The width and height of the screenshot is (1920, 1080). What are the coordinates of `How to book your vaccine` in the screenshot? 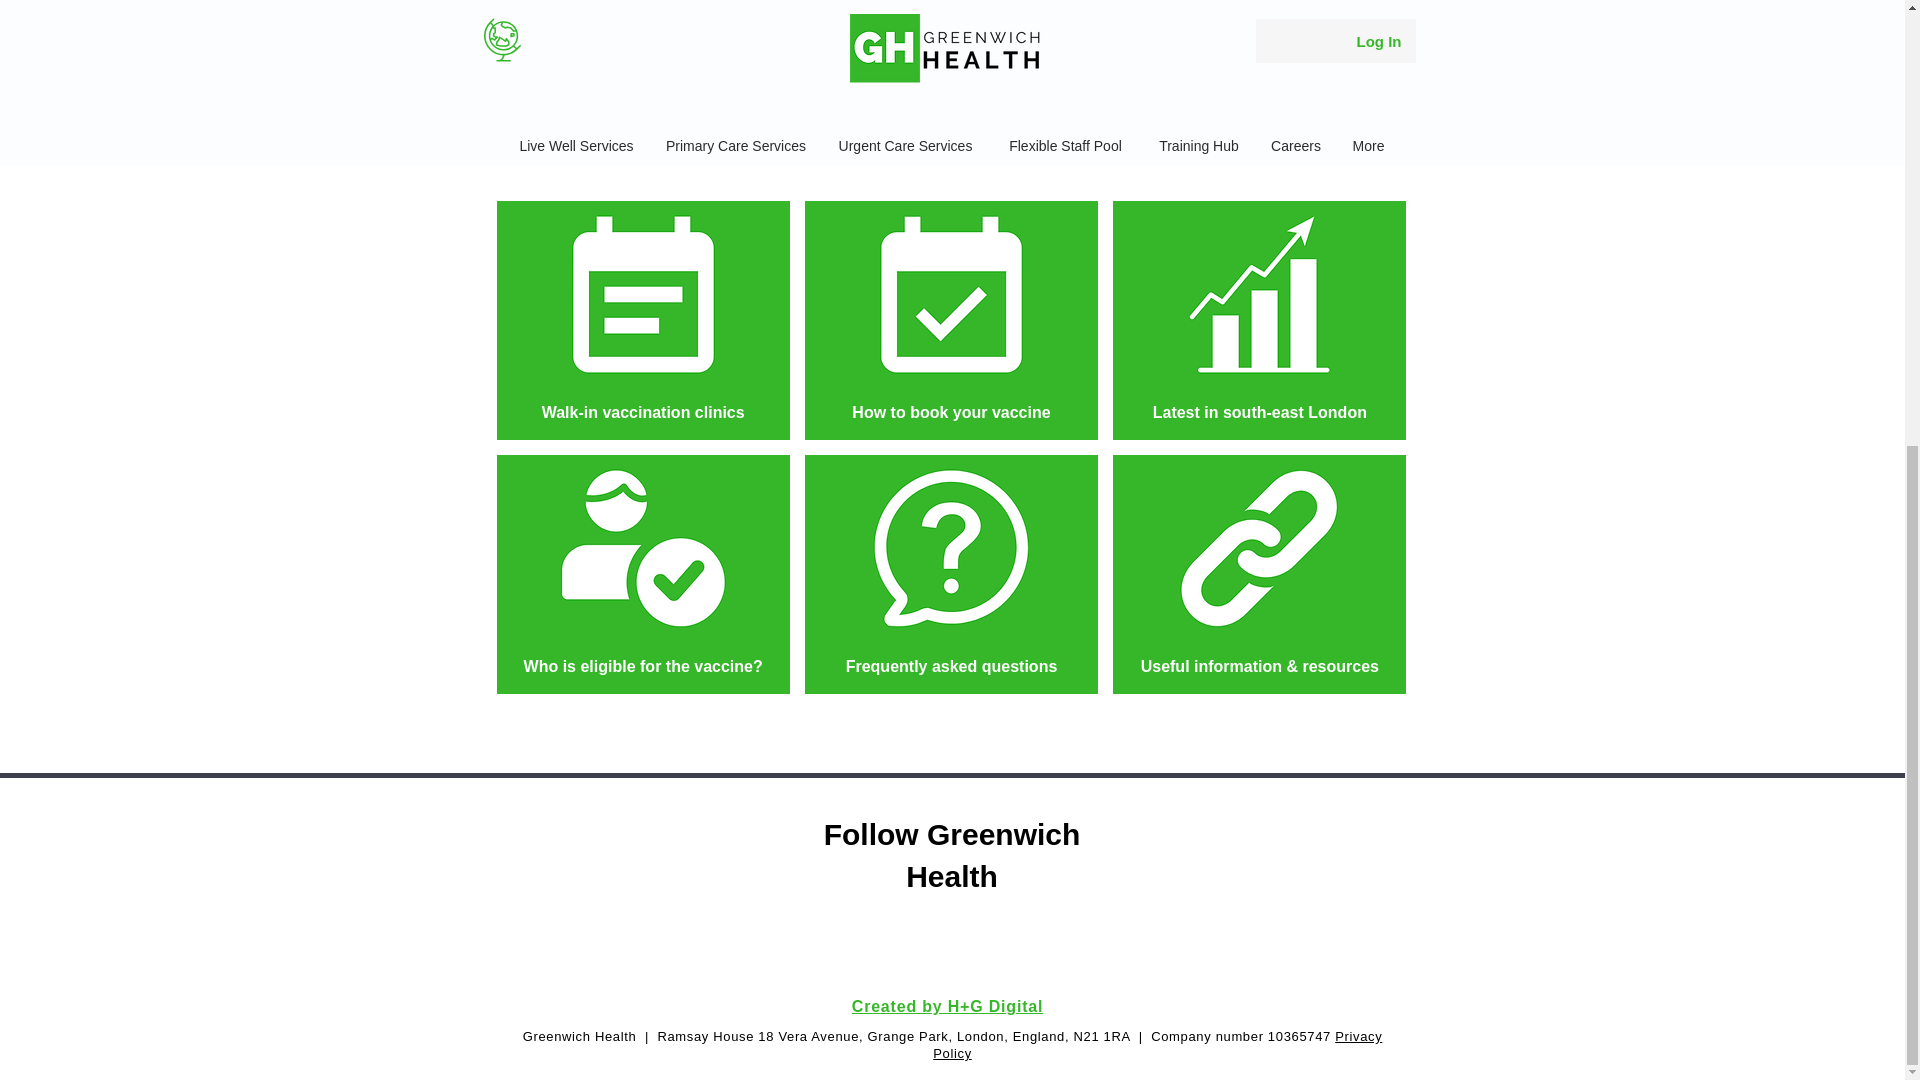 It's located at (951, 320).